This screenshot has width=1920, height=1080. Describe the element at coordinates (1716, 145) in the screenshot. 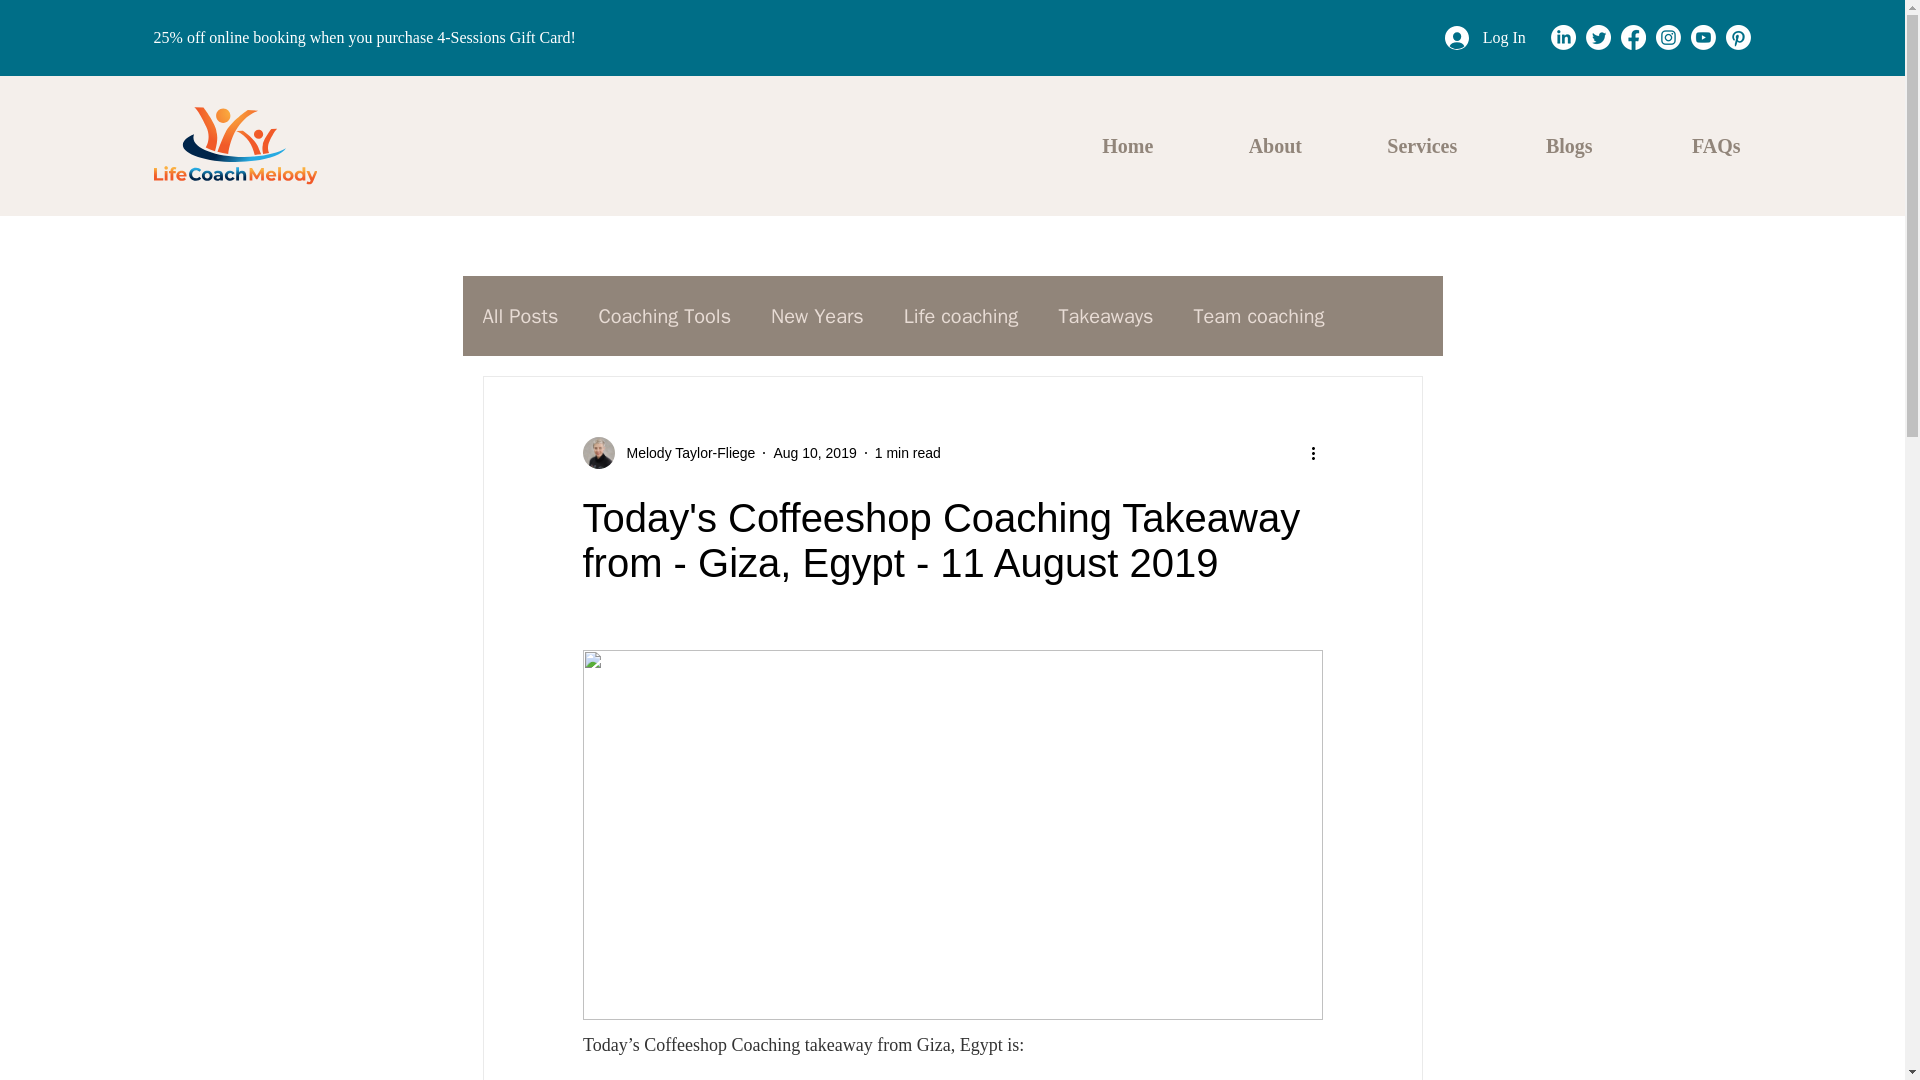

I see `FAQs` at that location.